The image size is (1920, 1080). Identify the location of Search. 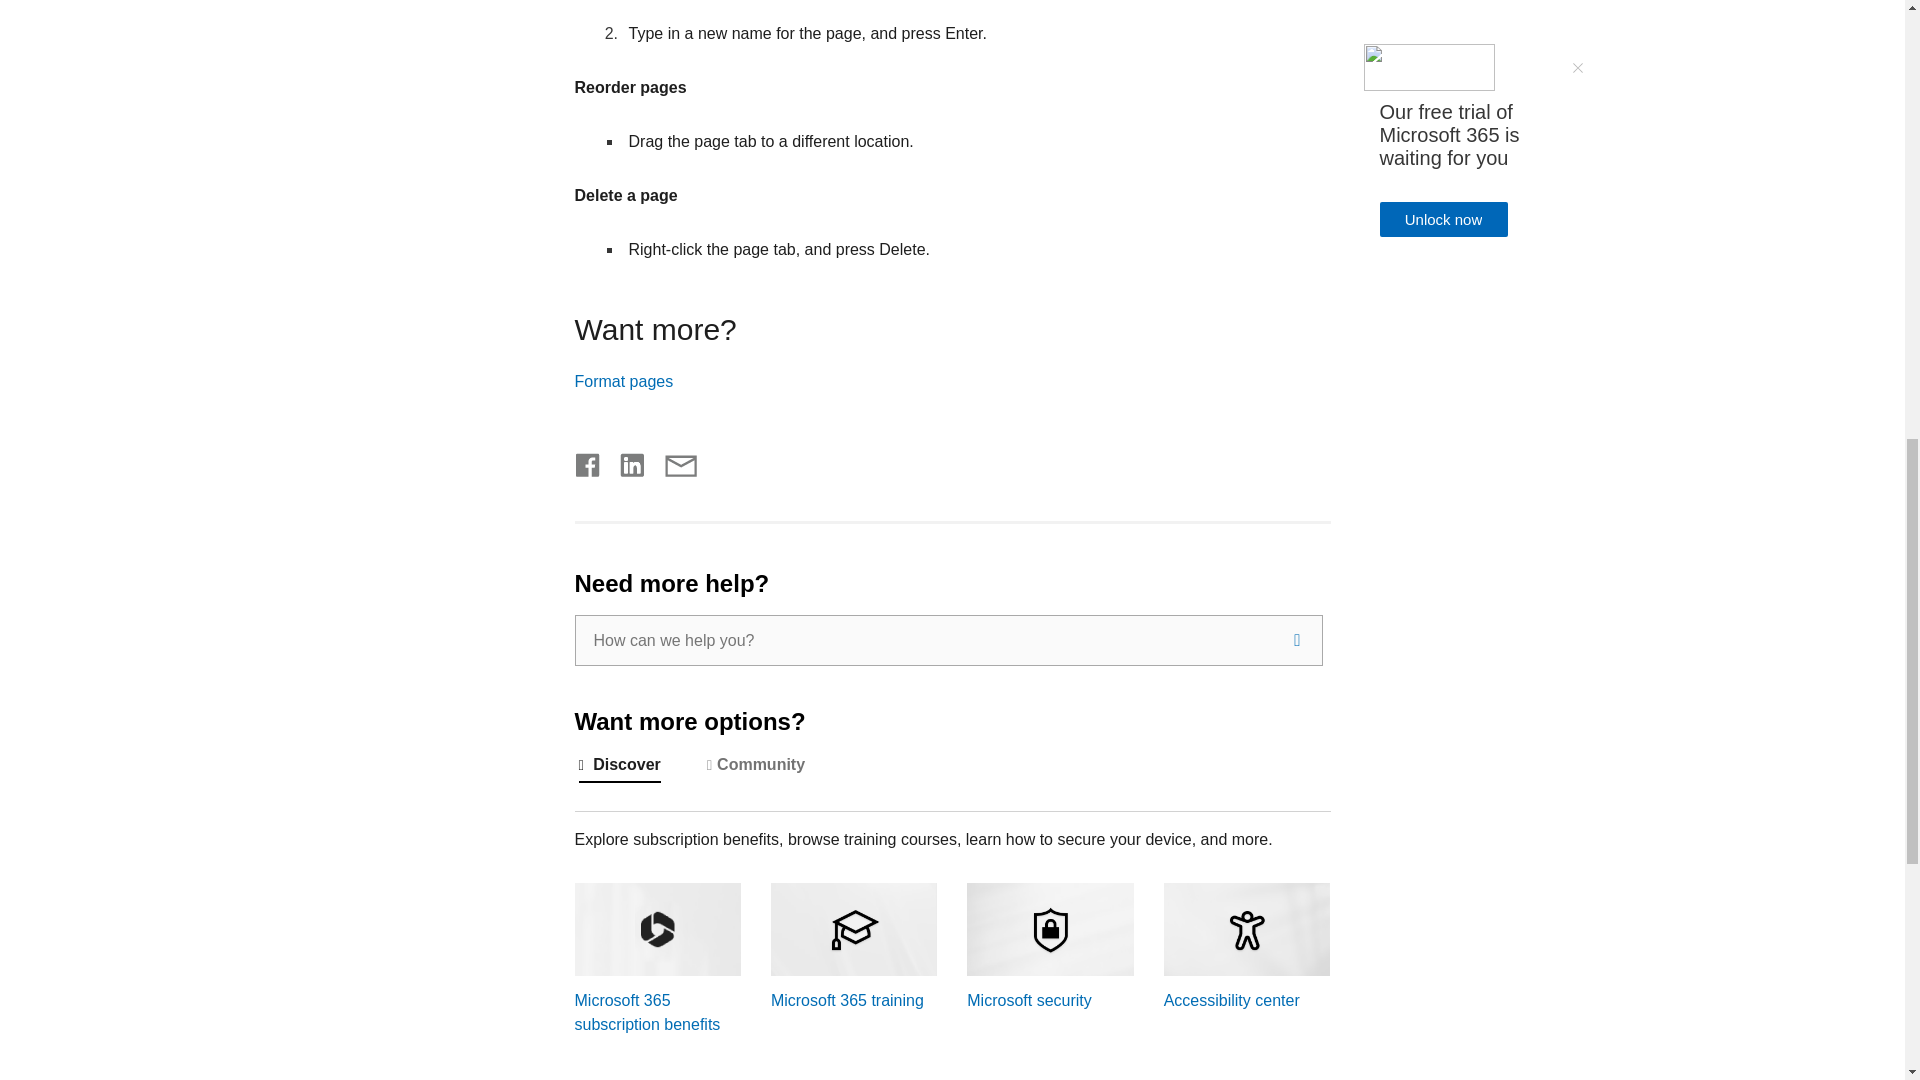
(1296, 640).